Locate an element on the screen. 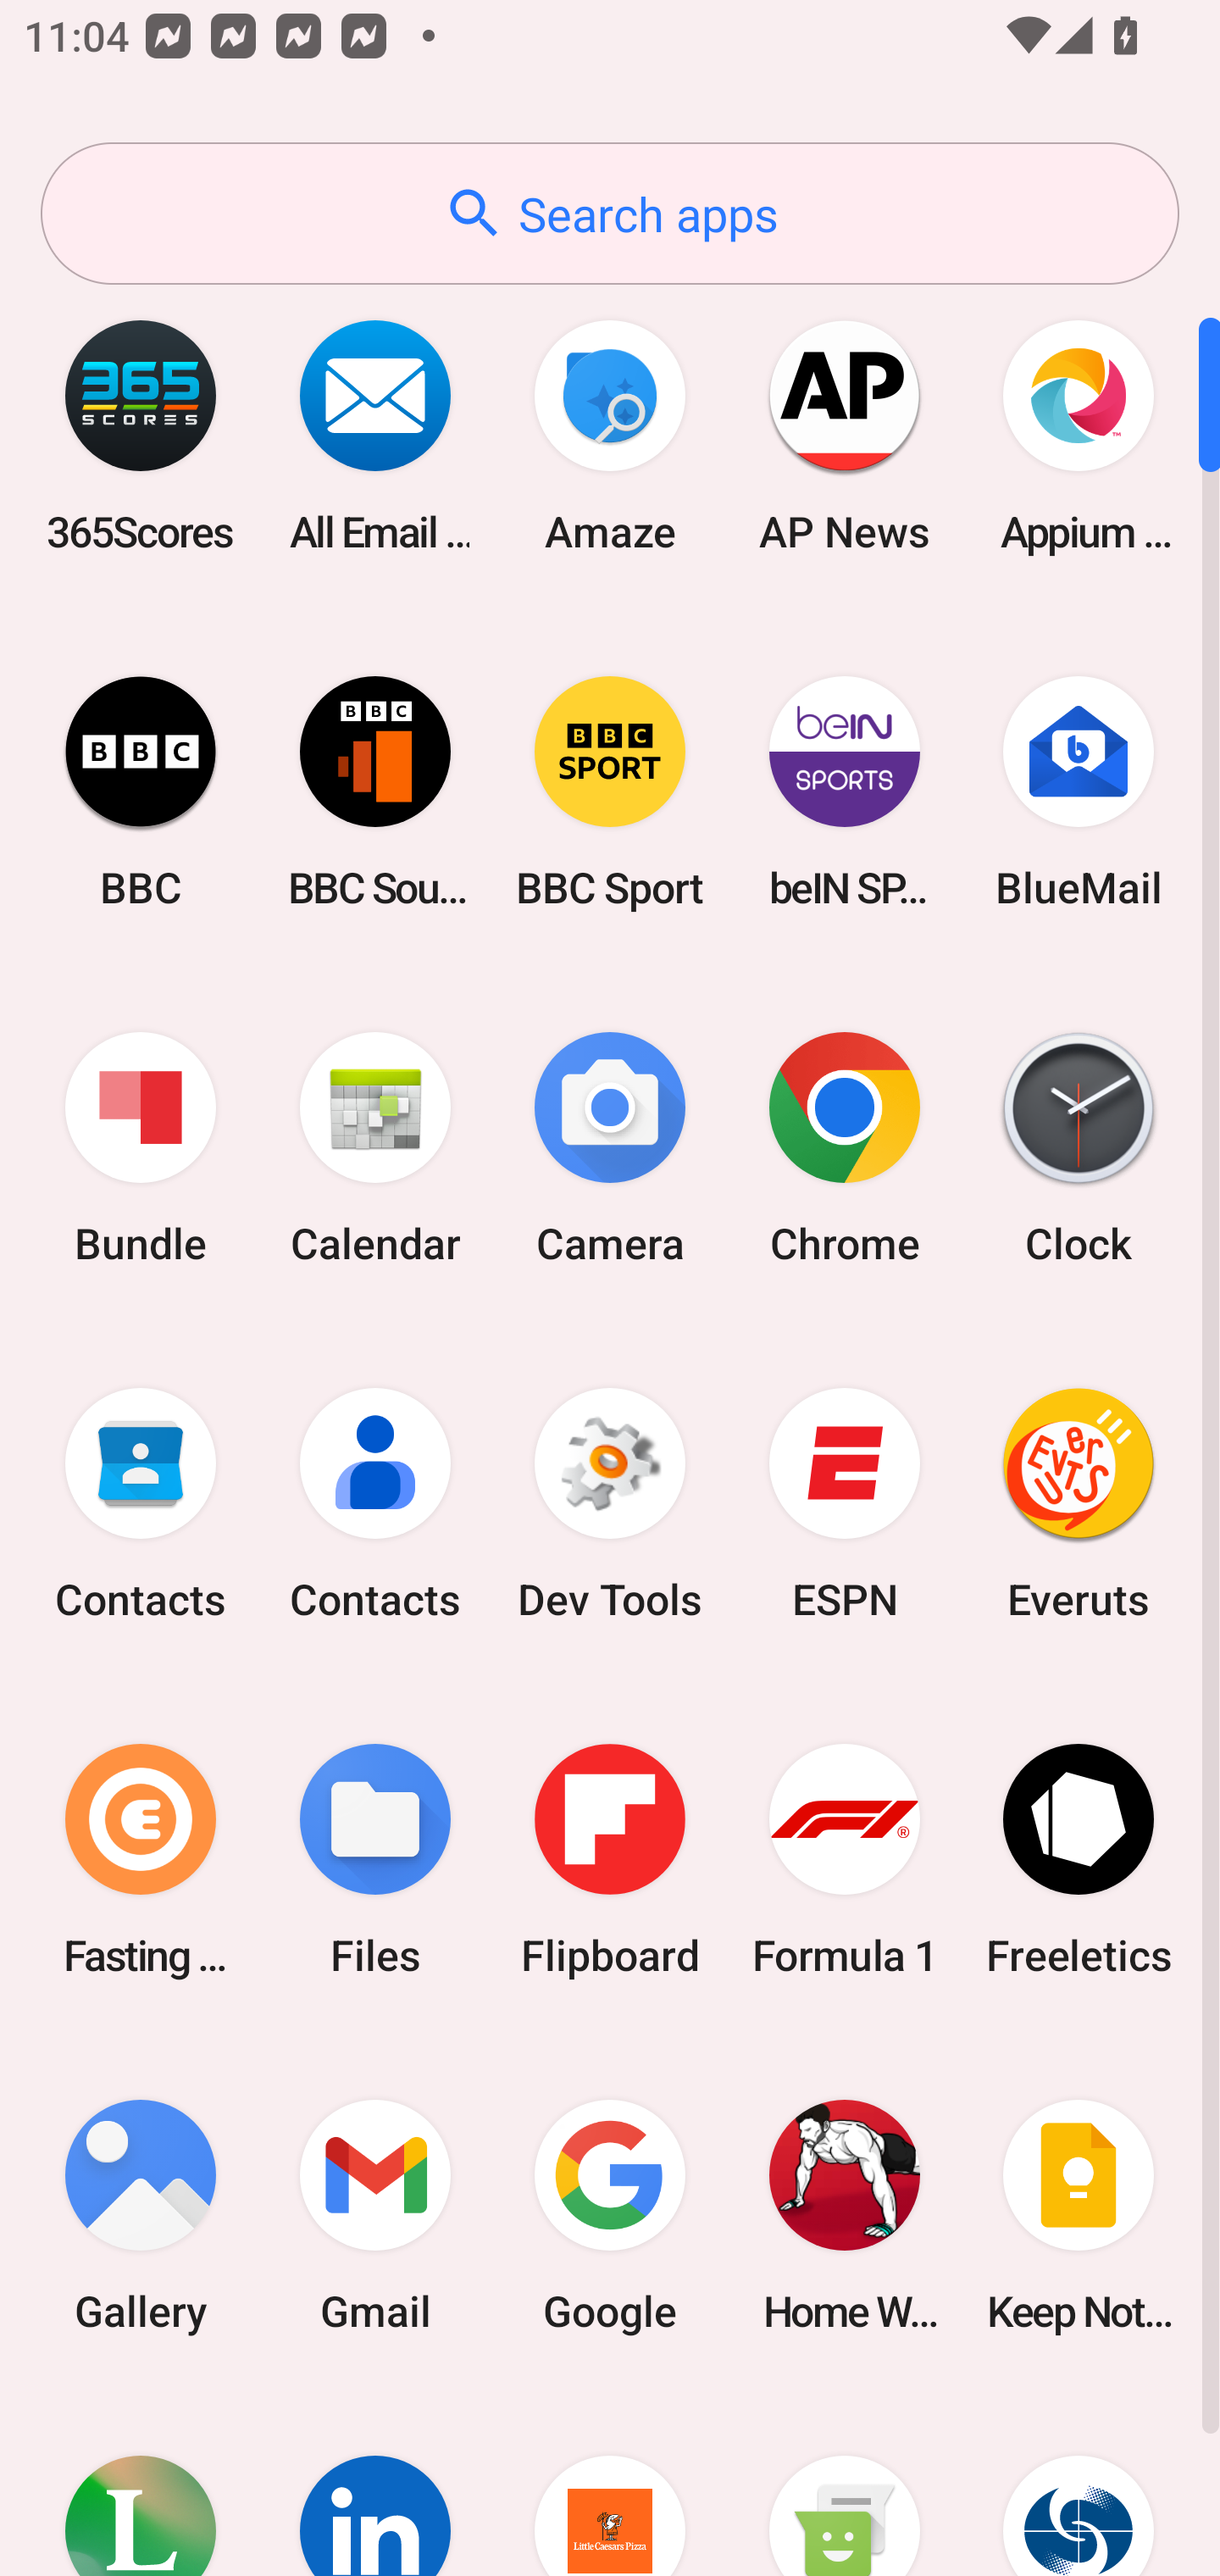  Dev Tools is located at coordinates (610, 1504).